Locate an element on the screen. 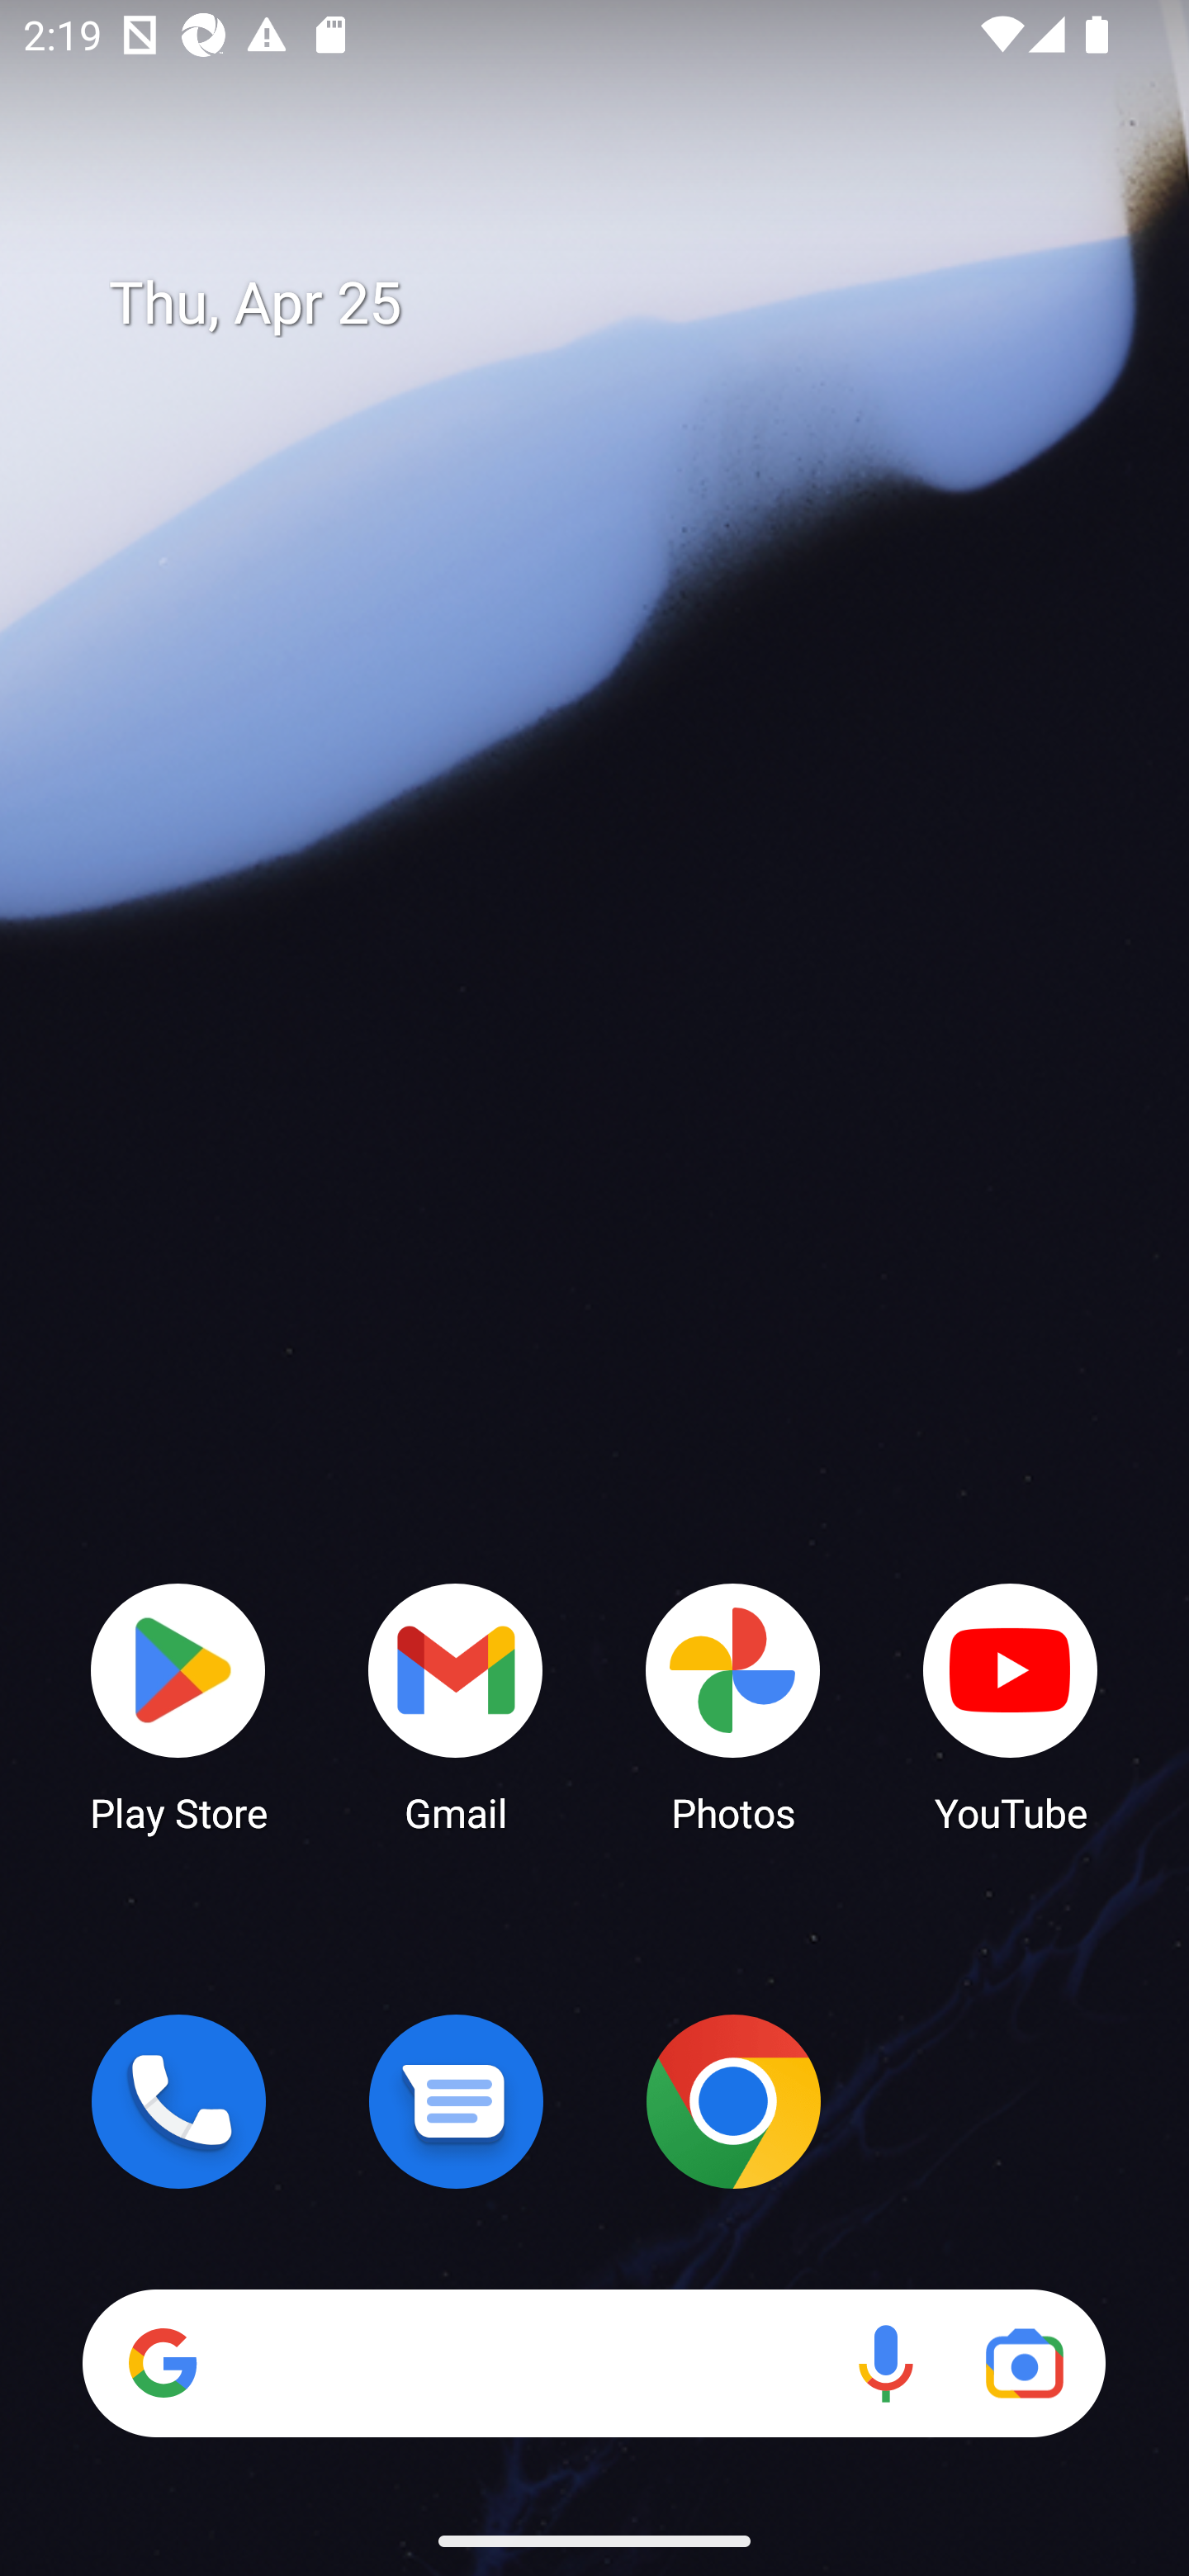  Messages is located at coordinates (456, 2101).